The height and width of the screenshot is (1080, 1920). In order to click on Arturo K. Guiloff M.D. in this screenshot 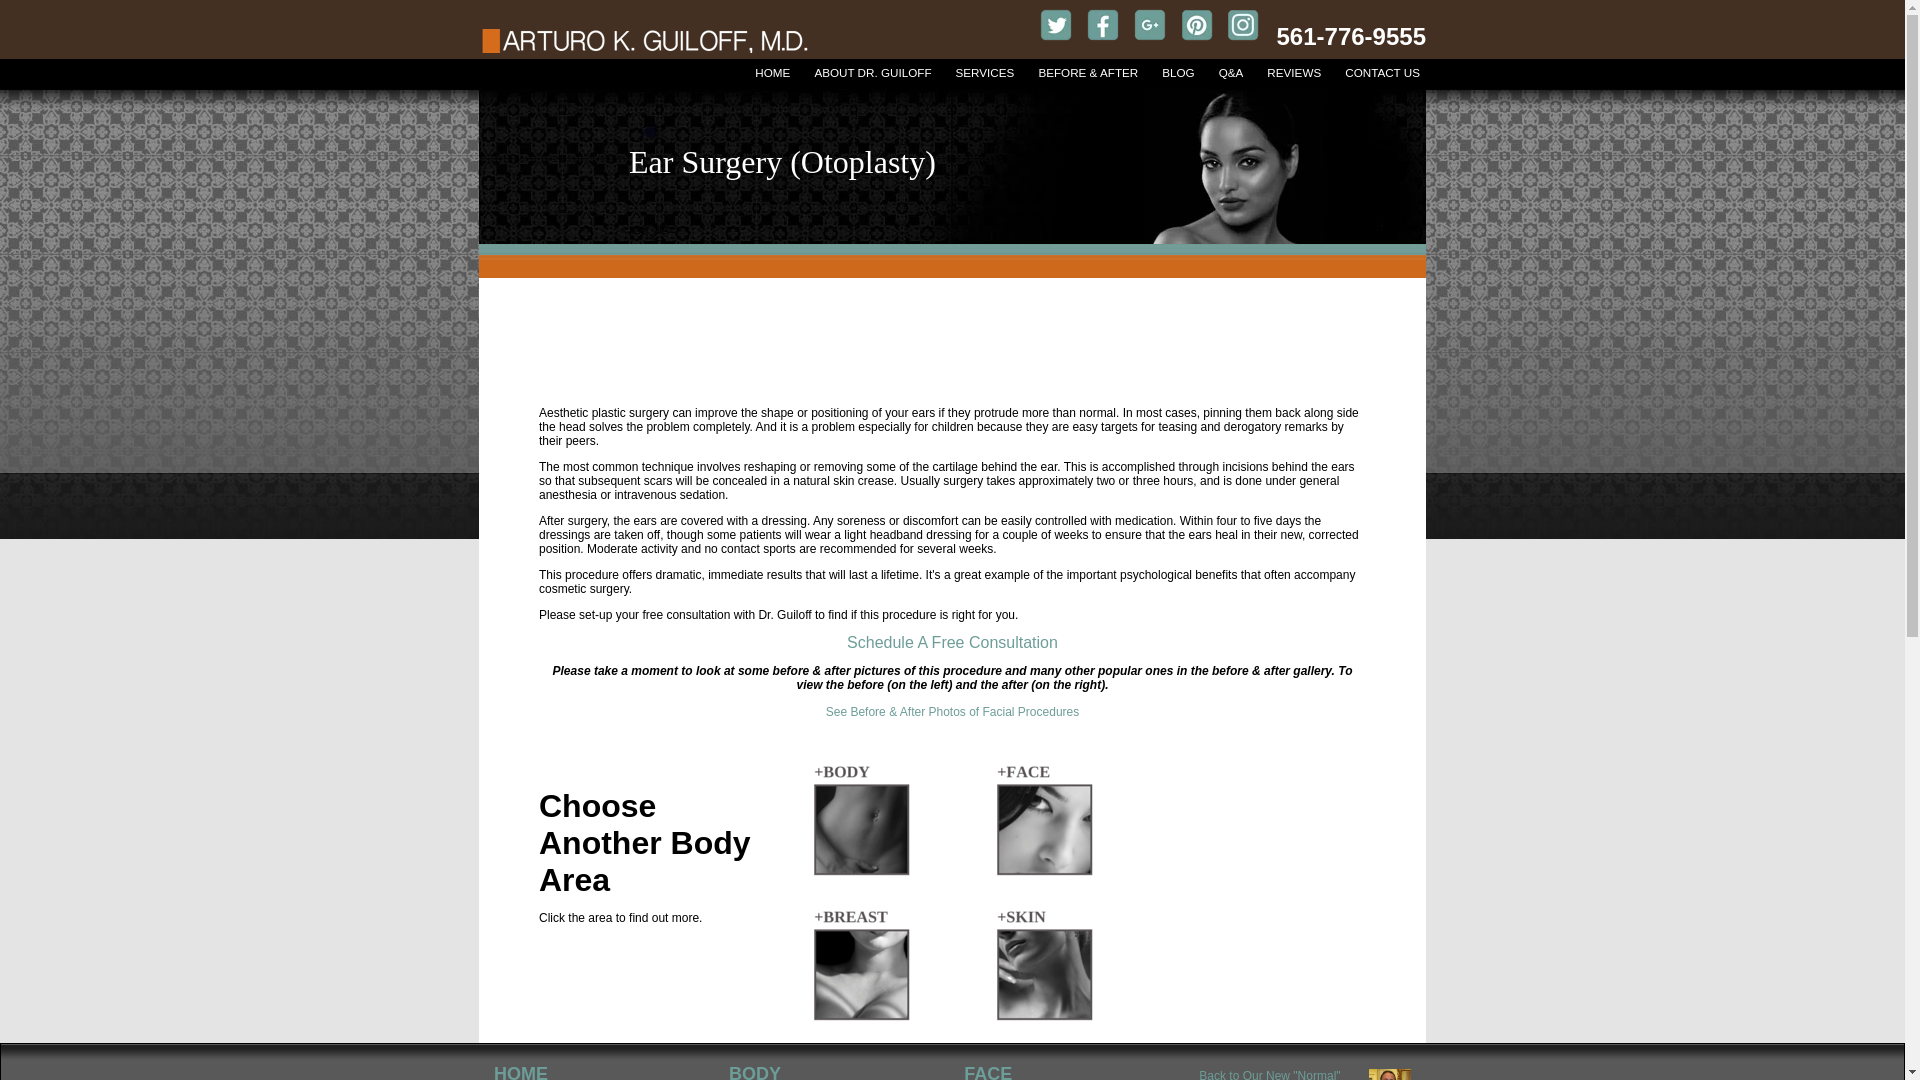, I will do `click(643, 40)`.